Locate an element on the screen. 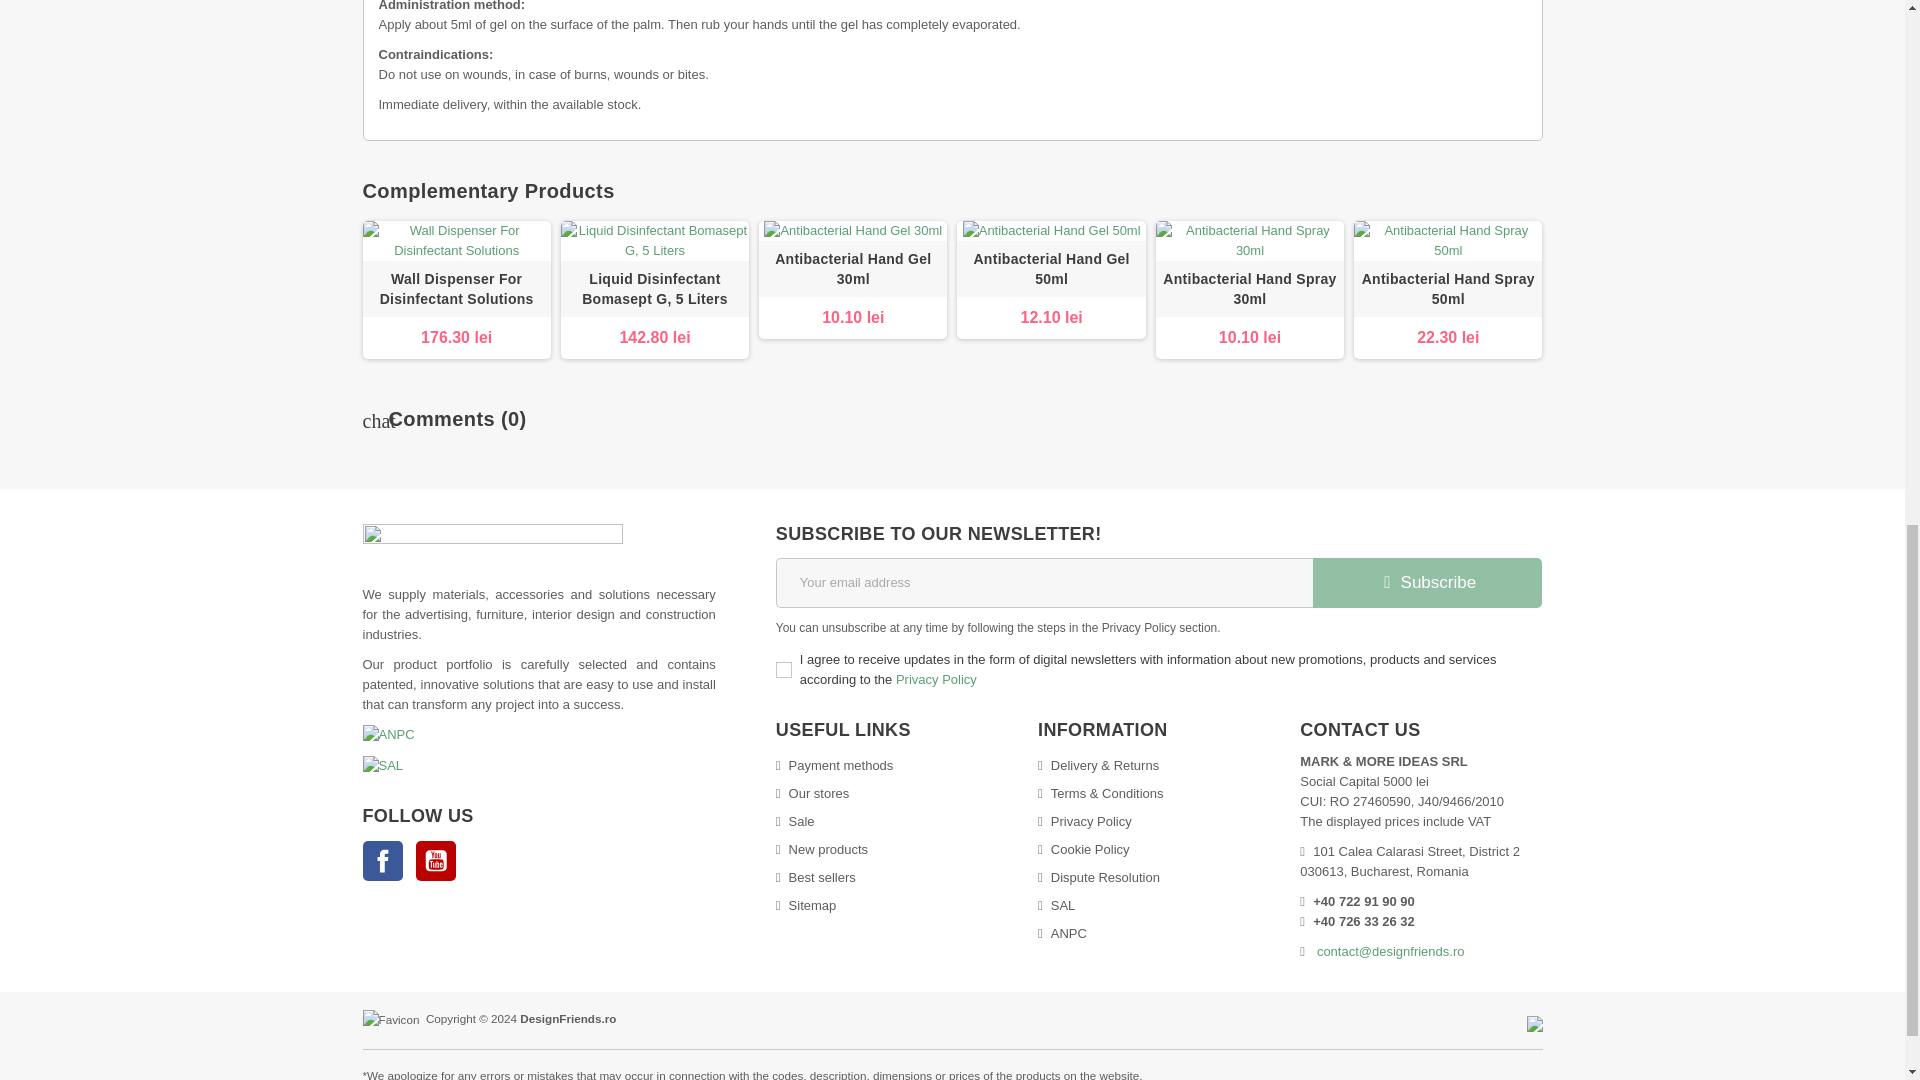 The width and height of the screenshot is (1920, 1080). Wall Dispenser For Disinfectant Solutions is located at coordinates (456, 289).